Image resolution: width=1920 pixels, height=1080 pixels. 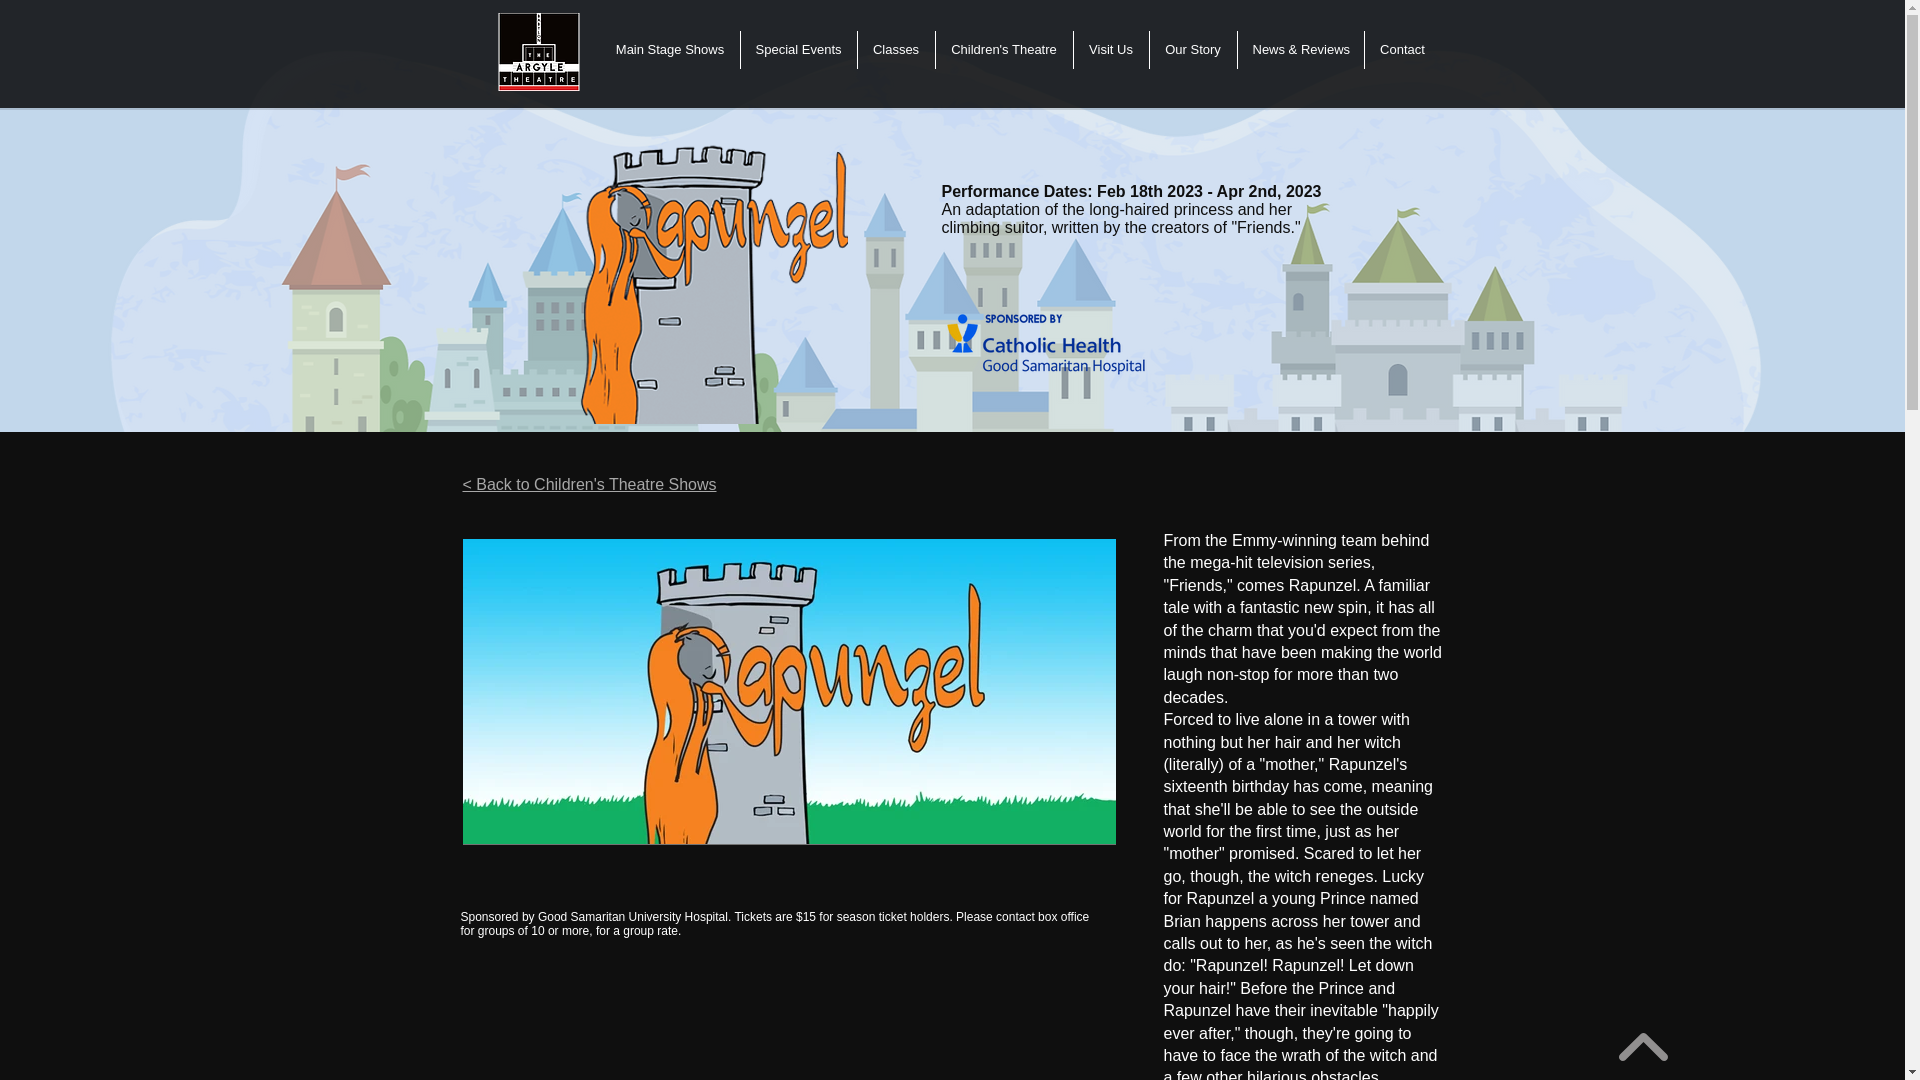 What do you see at coordinates (1402, 50) in the screenshot?
I see `Contact` at bounding box center [1402, 50].